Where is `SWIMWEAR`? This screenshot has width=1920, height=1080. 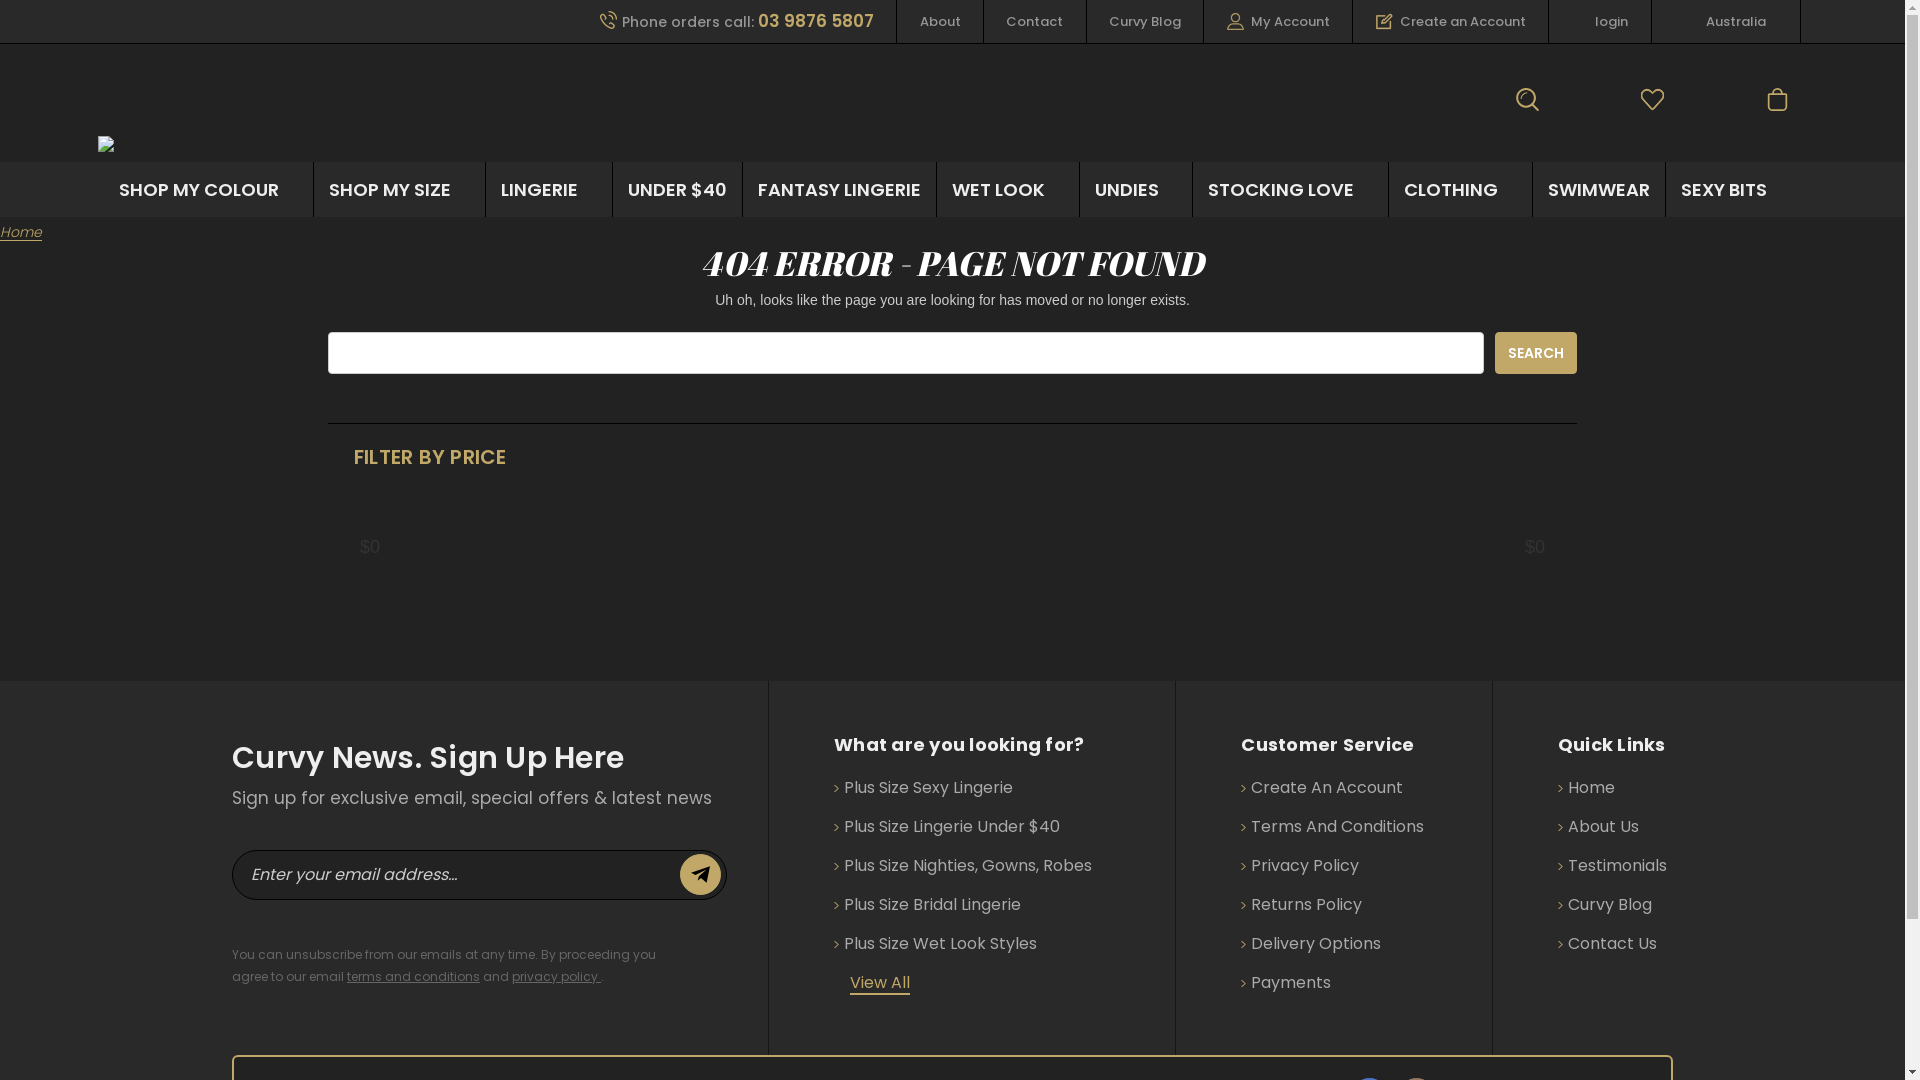
SWIMWEAR is located at coordinates (1599, 190).